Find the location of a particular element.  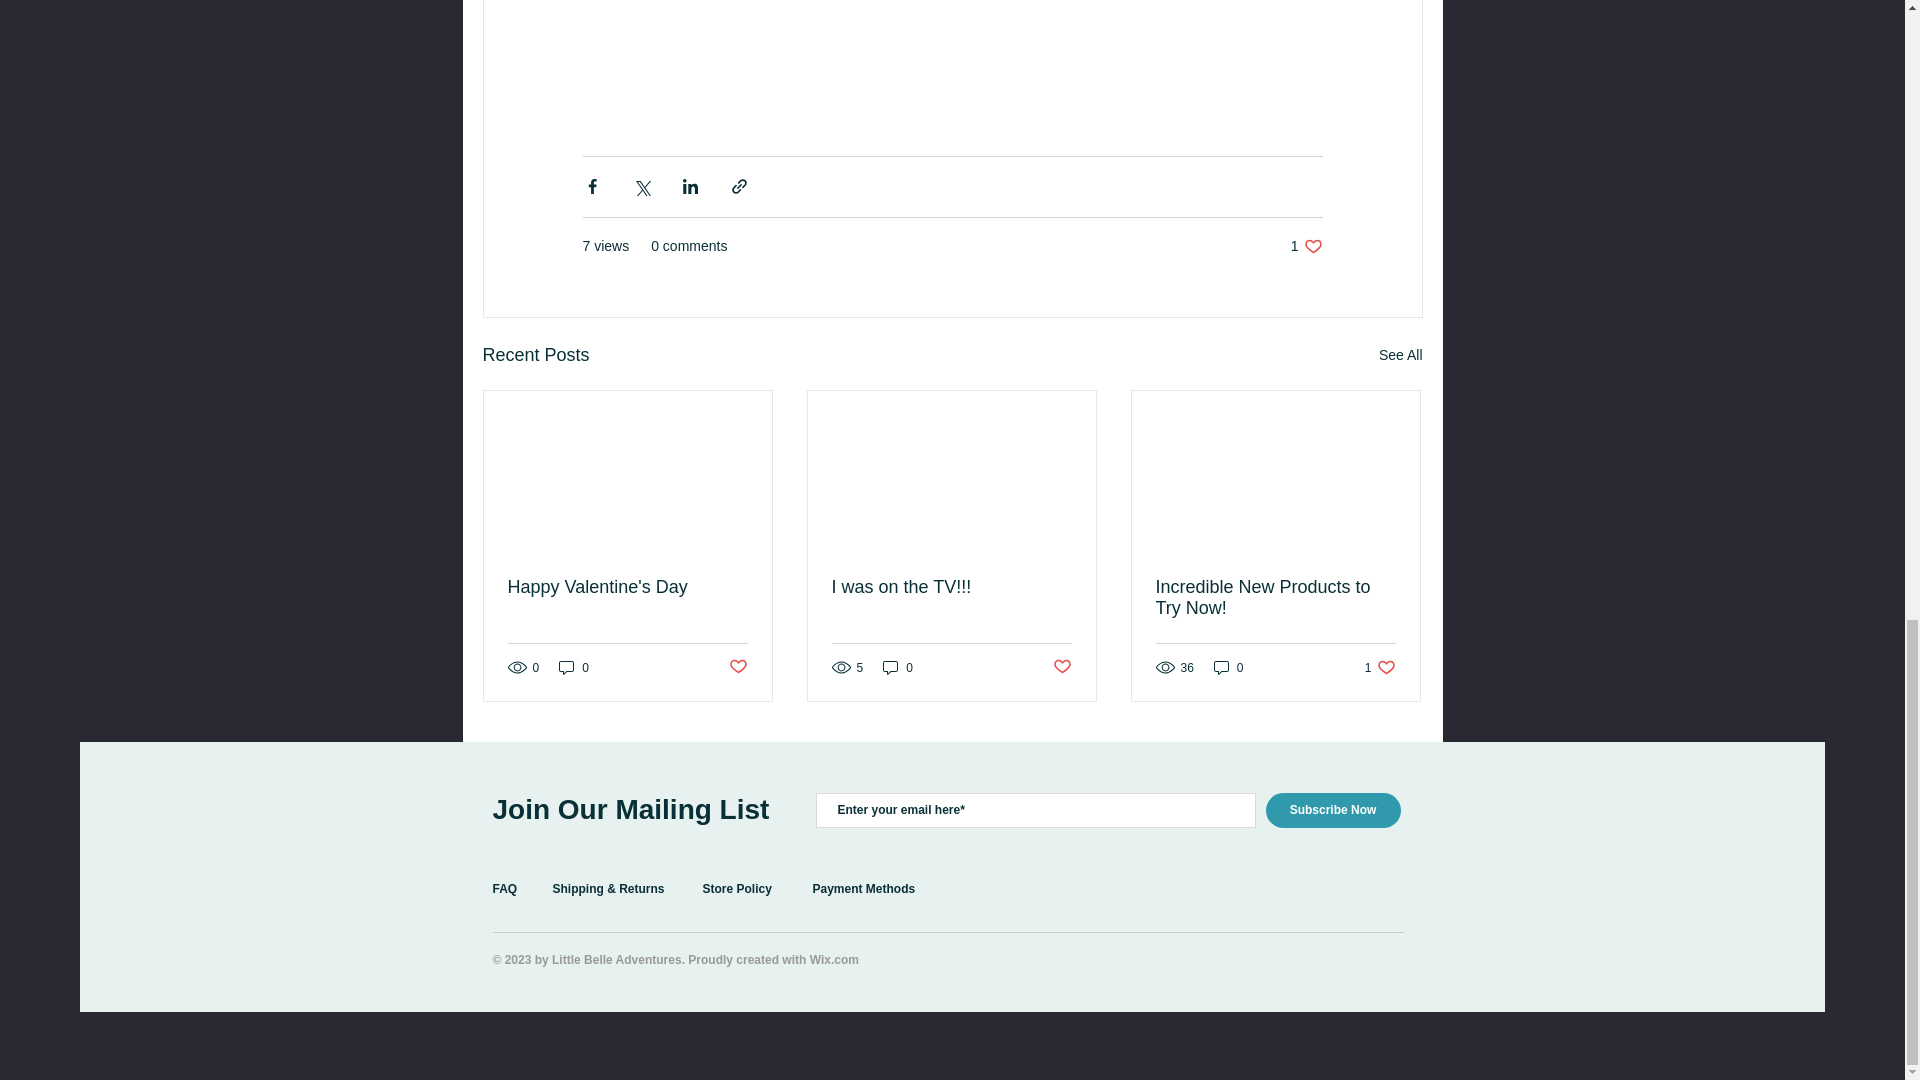

Happy Valentine's Day is located at coordinates (1228, 667).